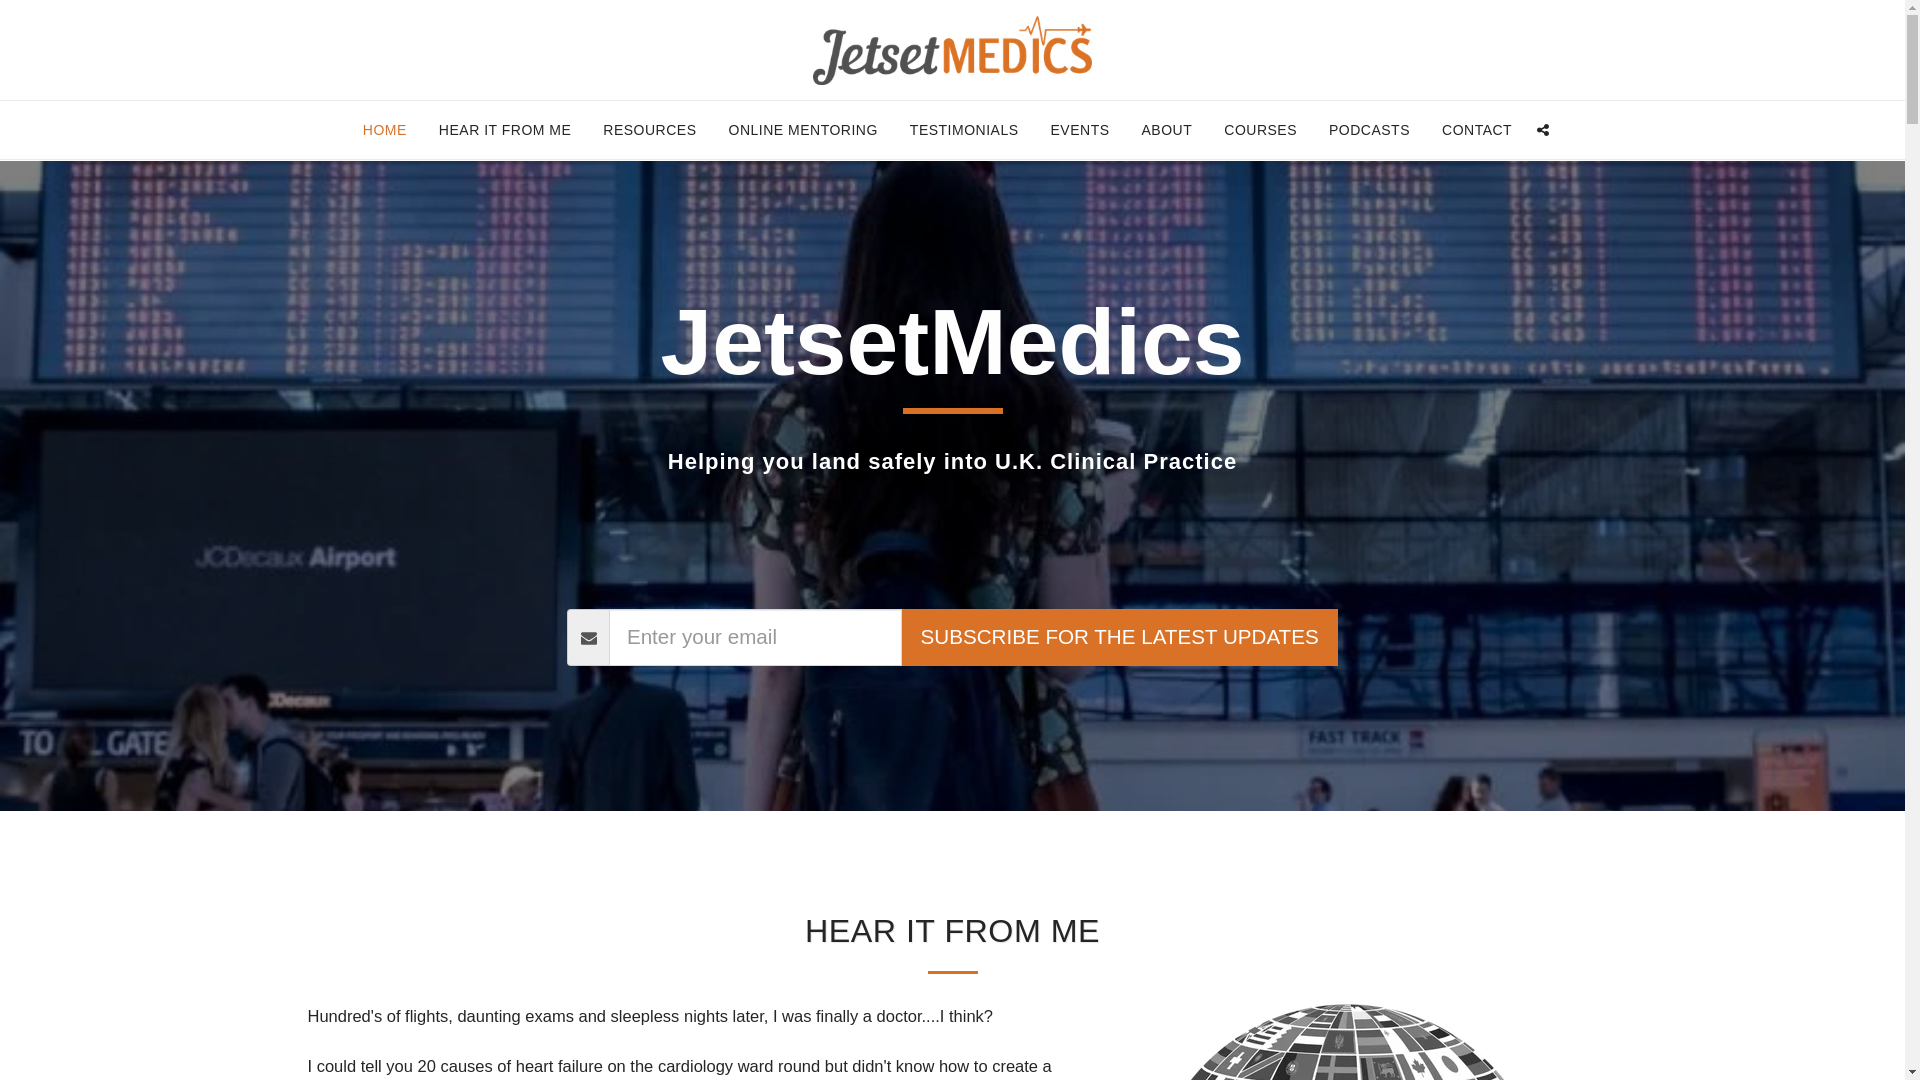 This screenshot has width=1920, height=1080. I want to click on HEAR IT FROM ME, so click(504, 129).